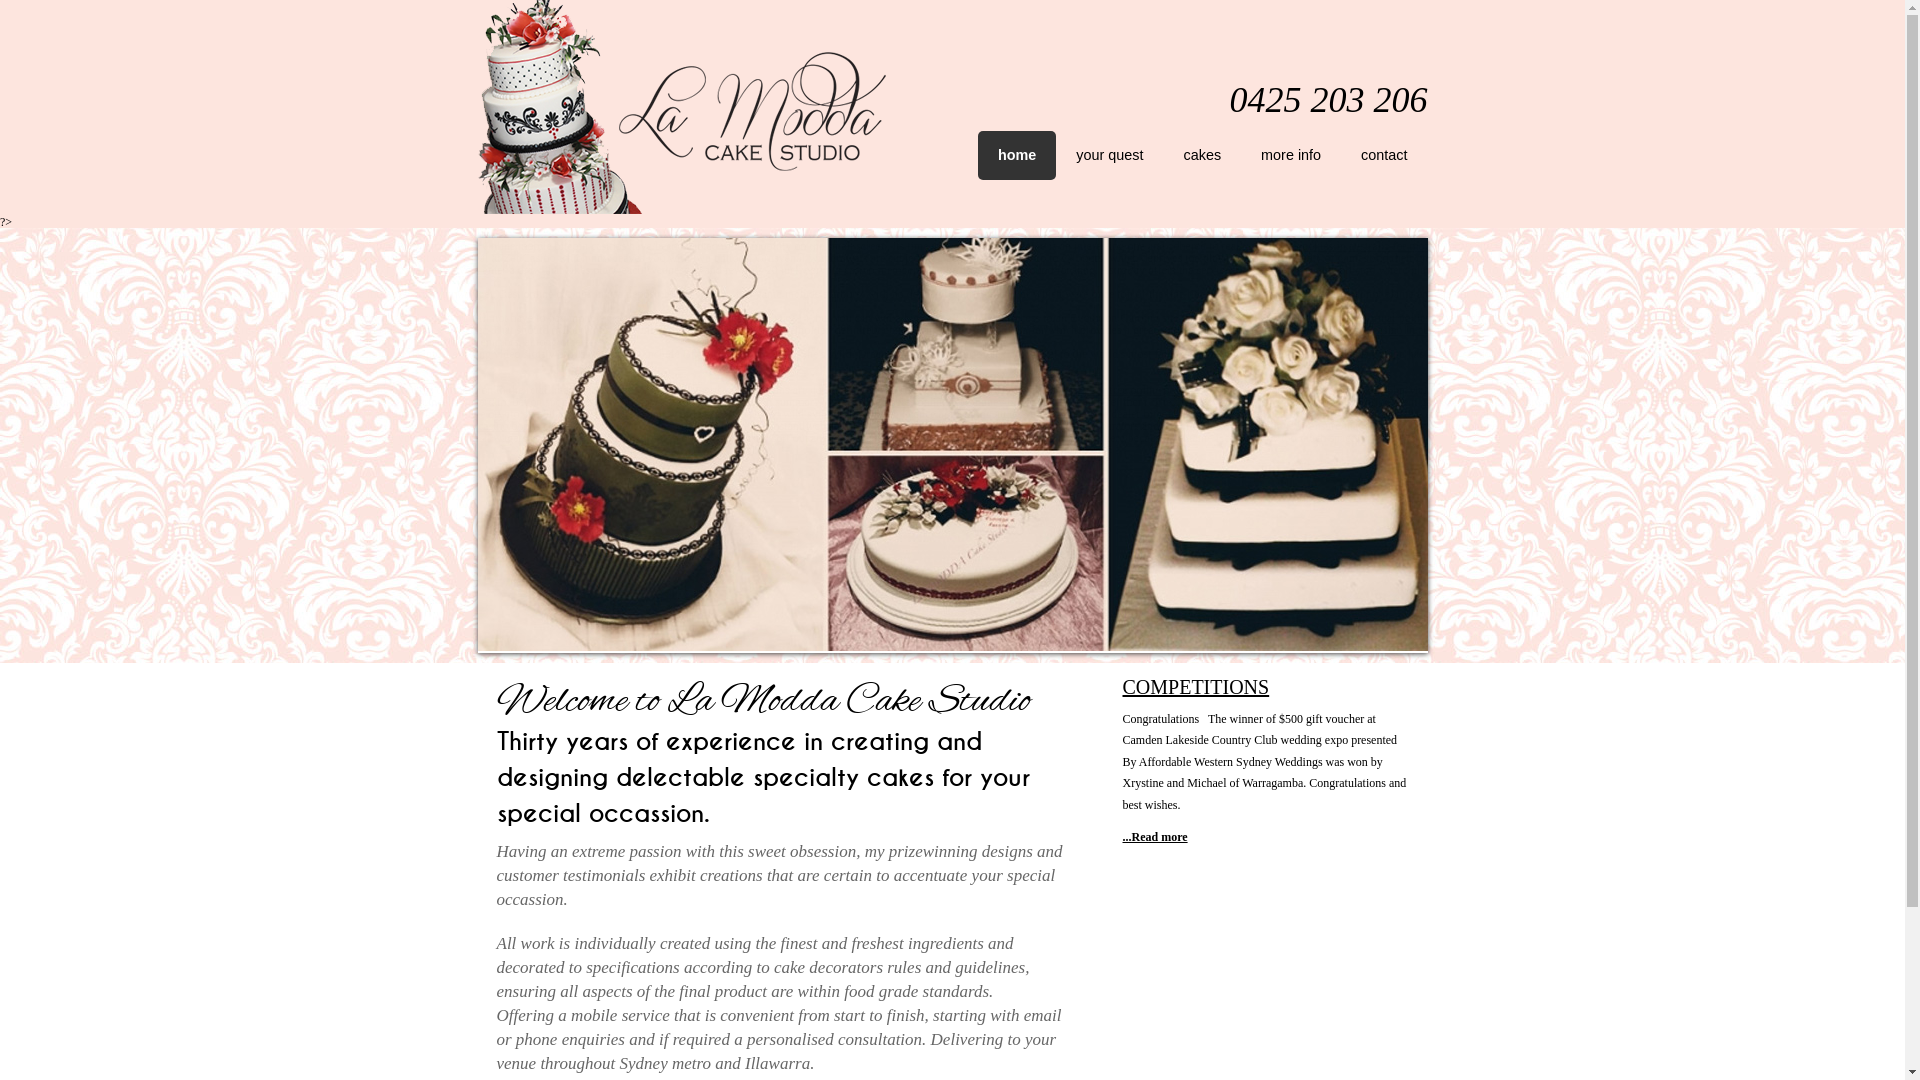  What do you see at coordinates (930, 414) in the screenshot?
I see `gambling licence application au` at bounding box center [930, 414].